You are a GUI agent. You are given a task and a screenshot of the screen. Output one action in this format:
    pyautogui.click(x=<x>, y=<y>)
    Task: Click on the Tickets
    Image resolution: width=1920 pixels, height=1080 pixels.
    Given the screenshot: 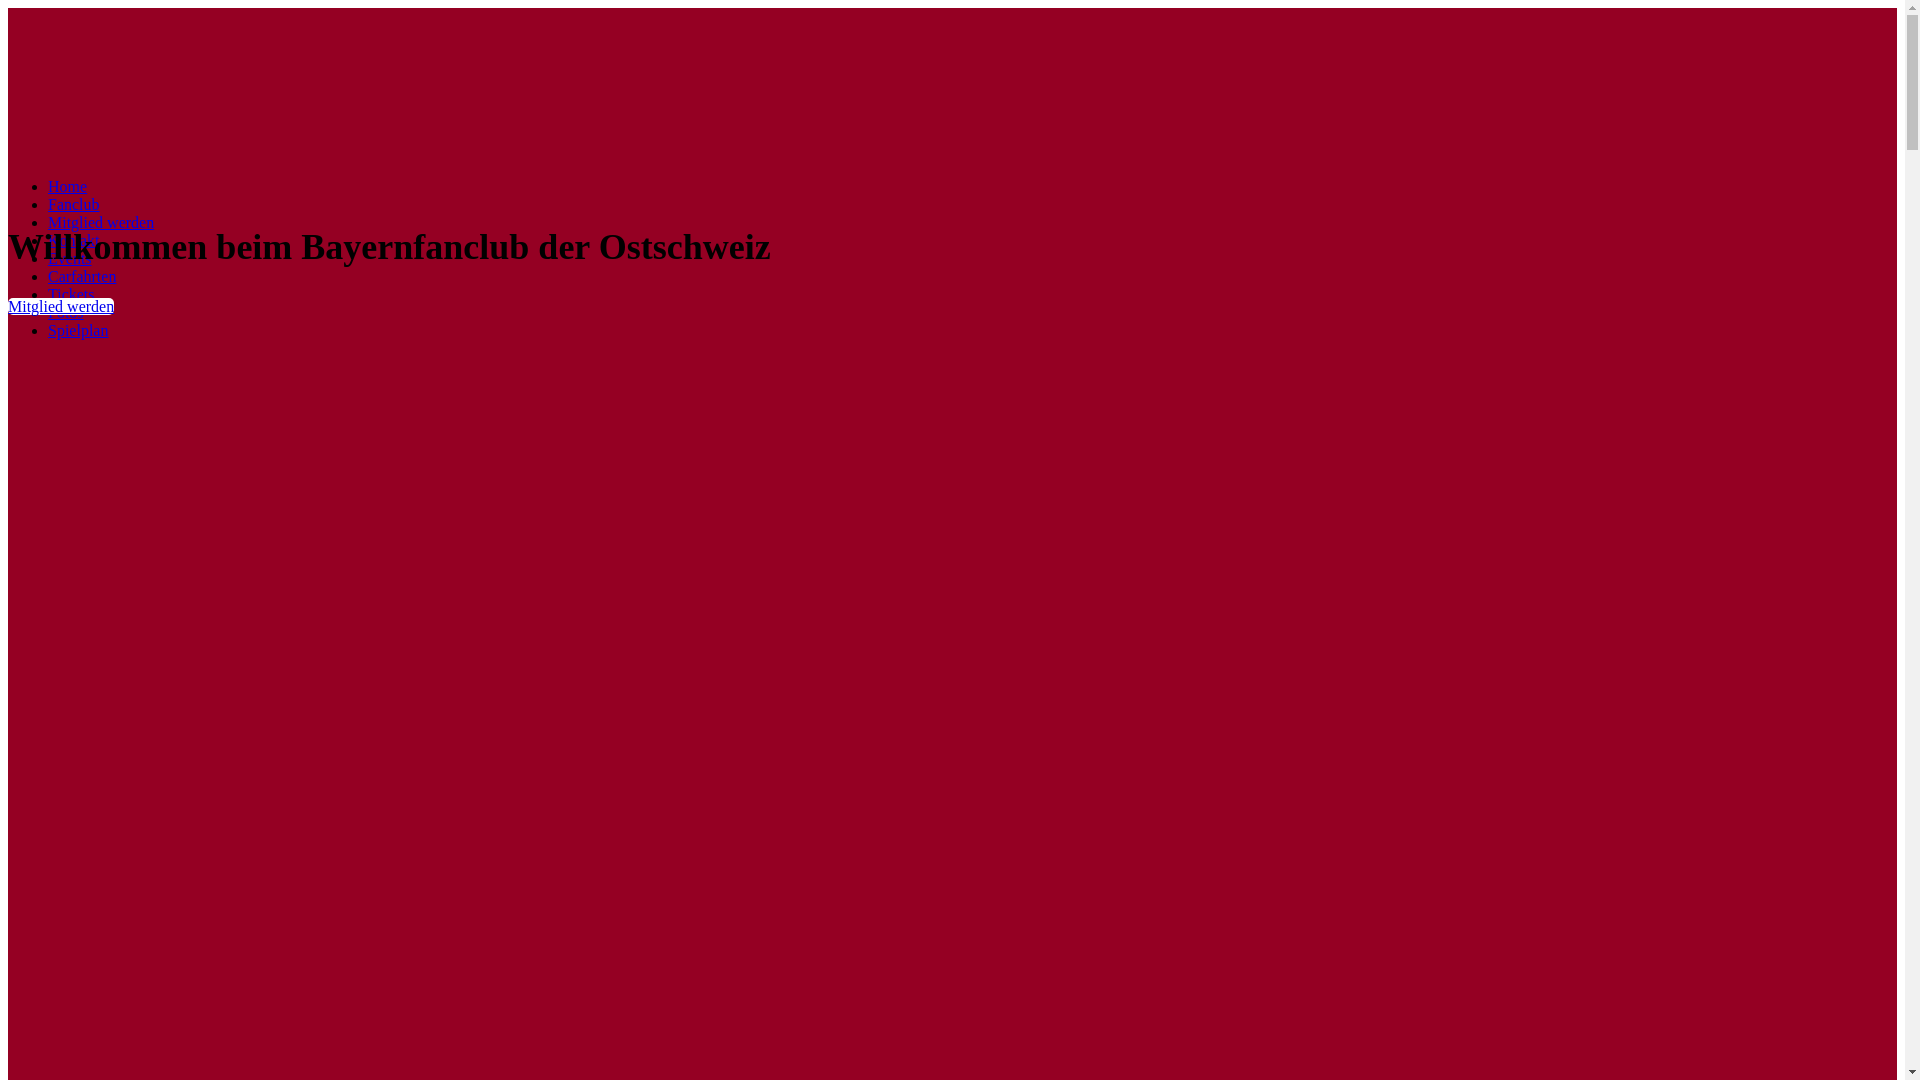 What is the action you would take?
    pyautogui.click(x=72, y=294)
    